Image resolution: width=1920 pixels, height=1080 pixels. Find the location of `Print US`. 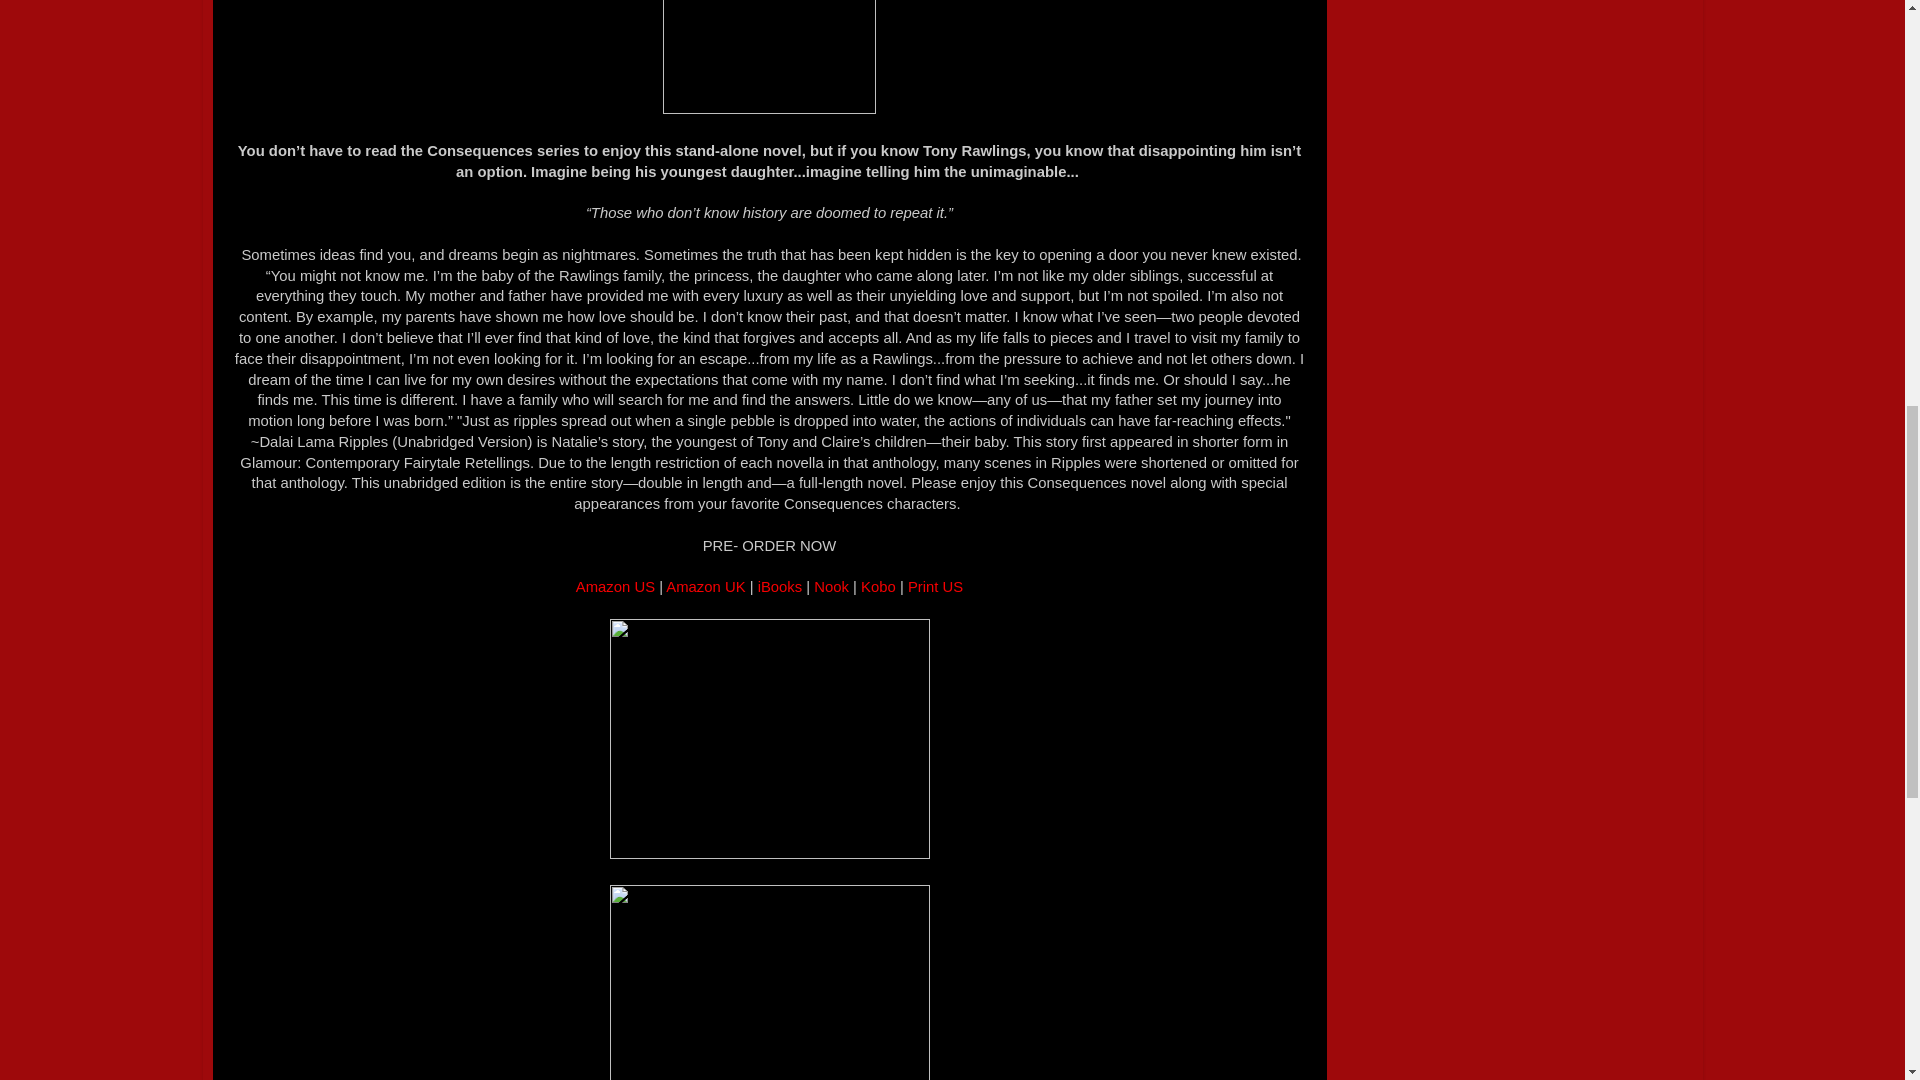

Print US is located at coordinates (936, 586).